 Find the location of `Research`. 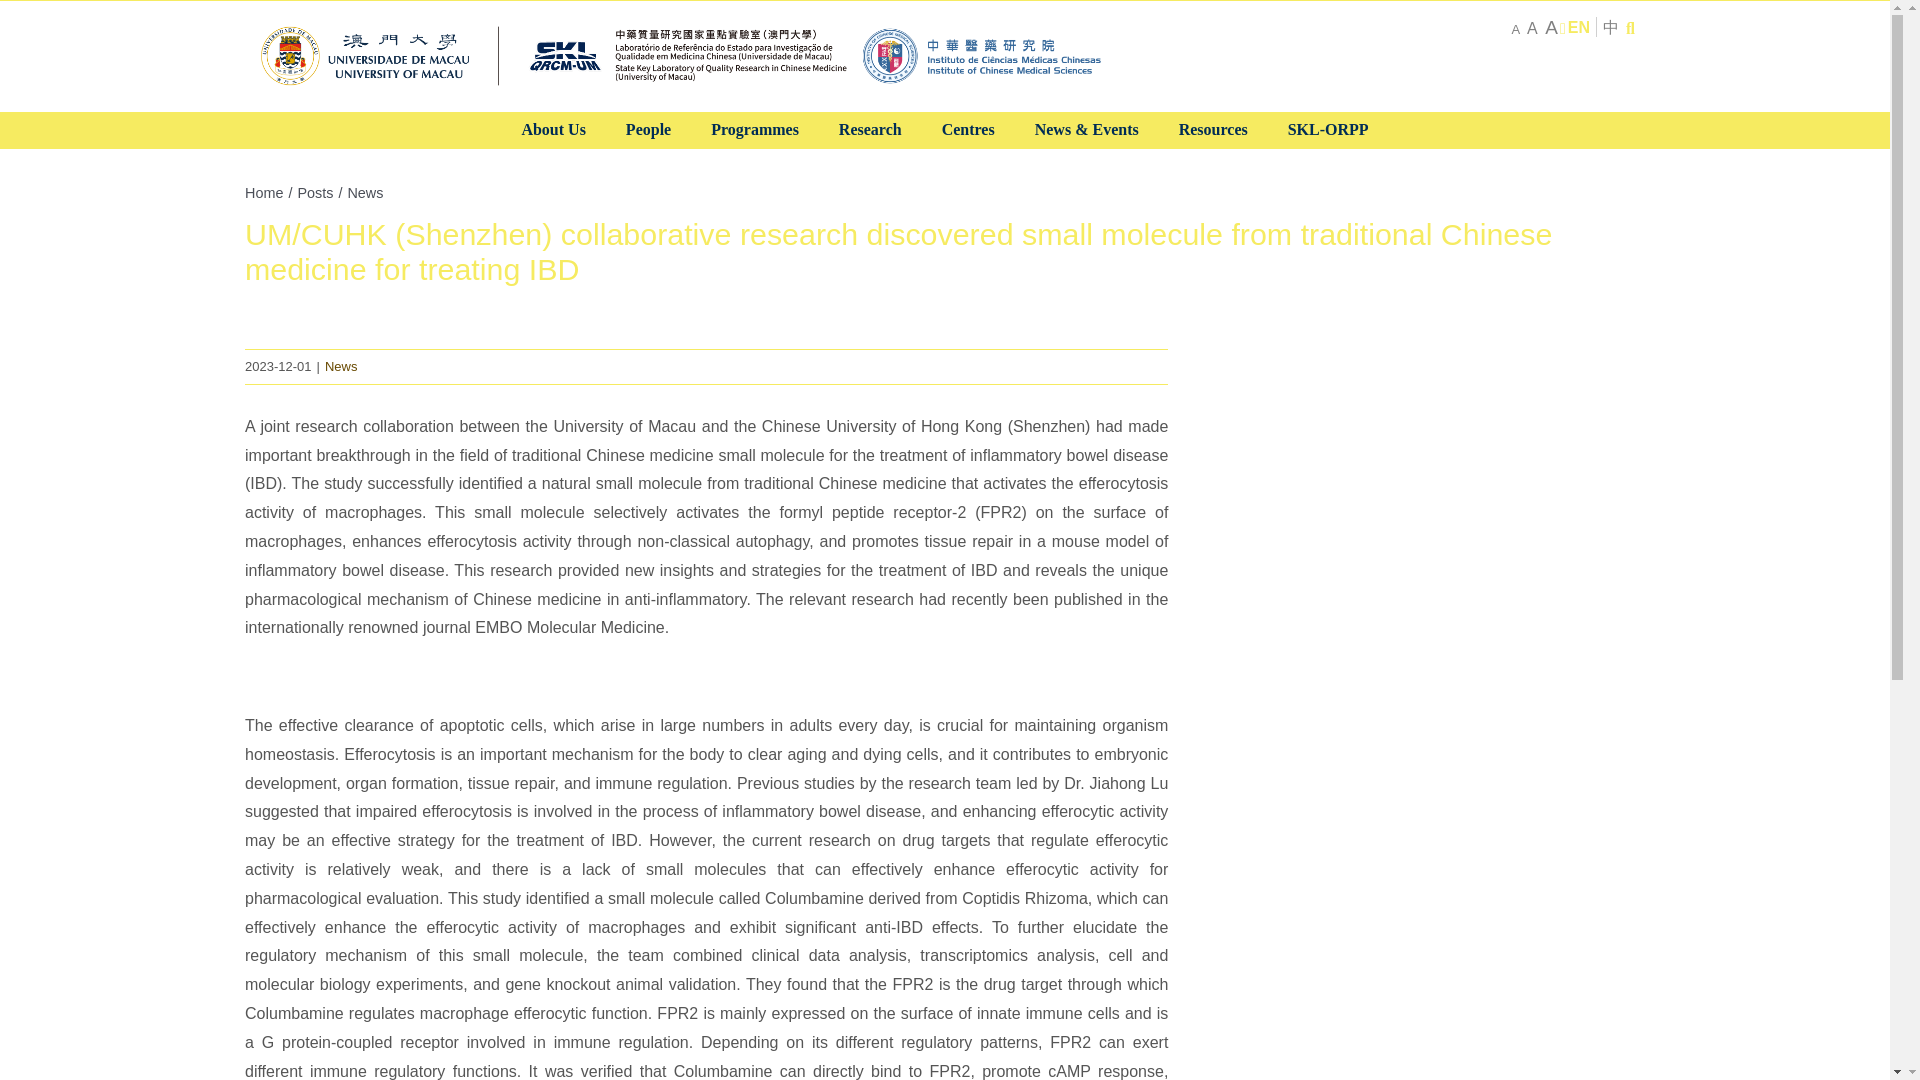

Research is located at coordinates (870, 130).